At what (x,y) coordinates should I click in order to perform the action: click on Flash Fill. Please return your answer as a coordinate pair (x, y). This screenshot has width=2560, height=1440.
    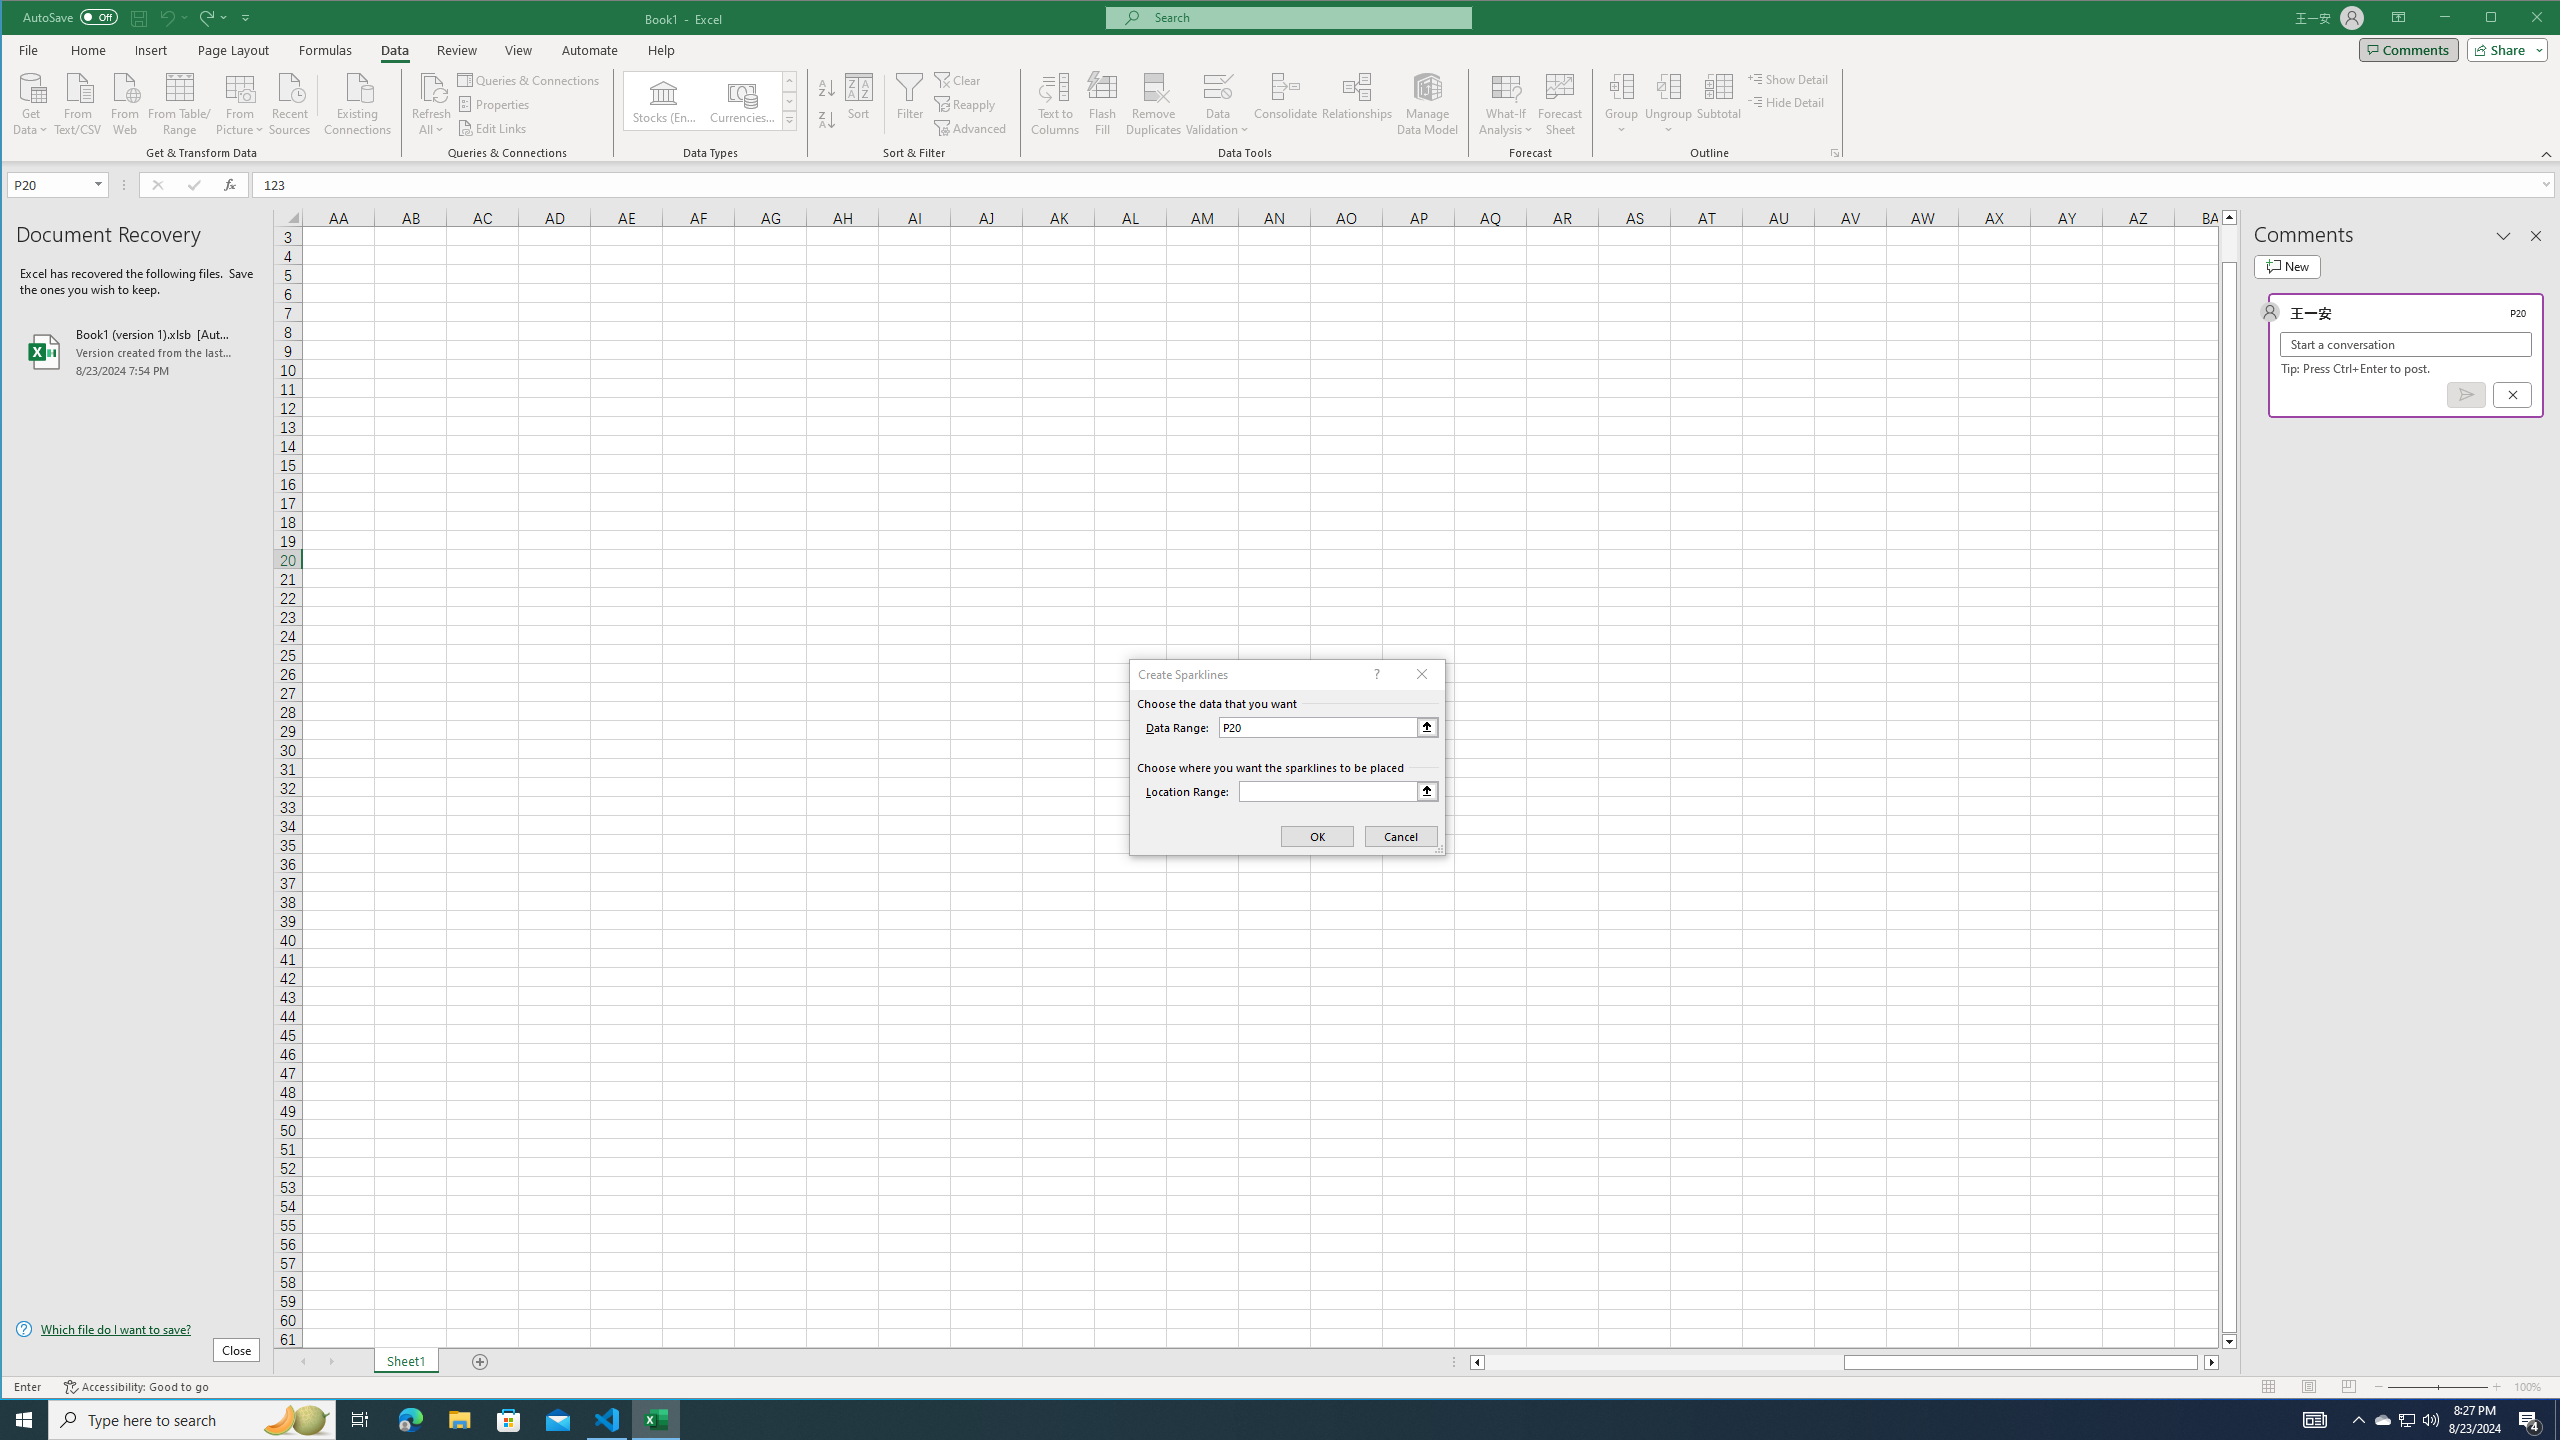
    Looking at the image, I should click on (1102, 104).